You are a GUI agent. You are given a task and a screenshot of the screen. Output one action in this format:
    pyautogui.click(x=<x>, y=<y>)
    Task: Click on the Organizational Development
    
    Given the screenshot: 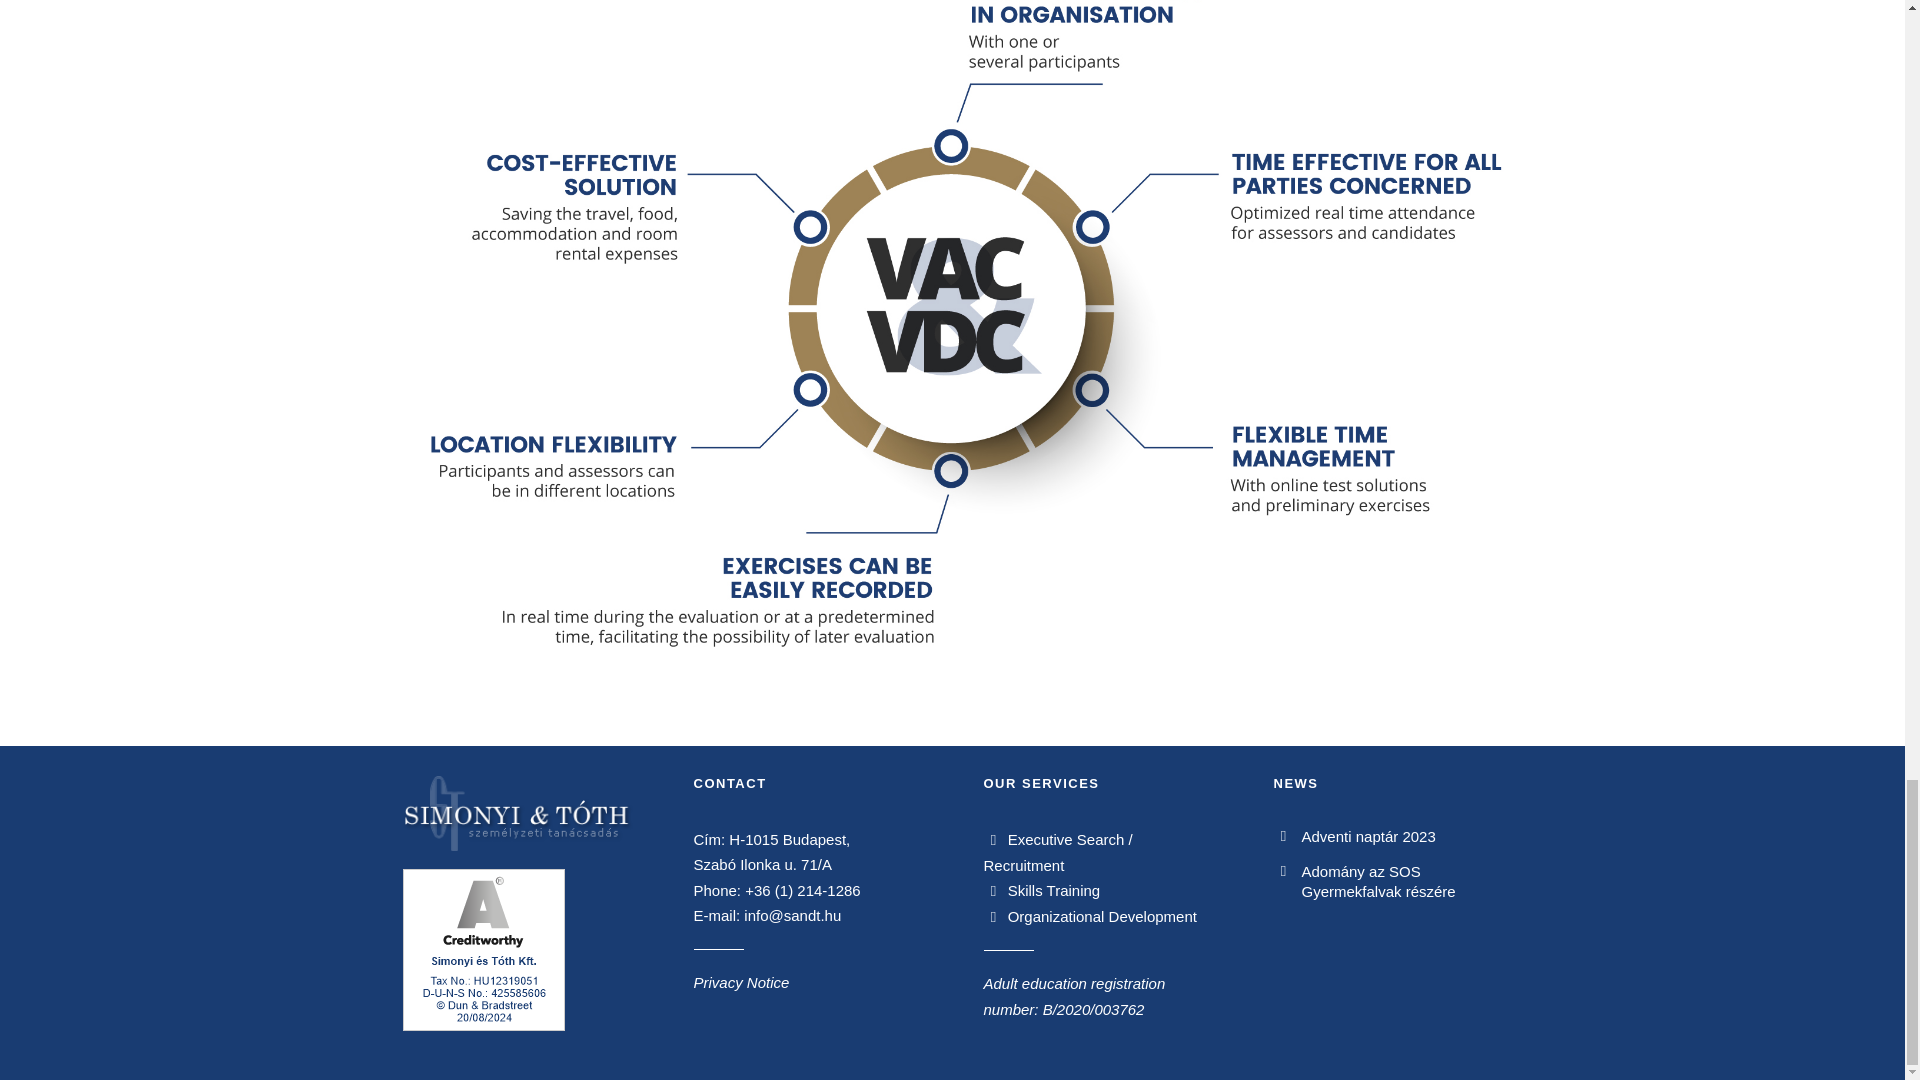 What is the action you would take?
    pyautogui.click(x=1090, y=916)
    